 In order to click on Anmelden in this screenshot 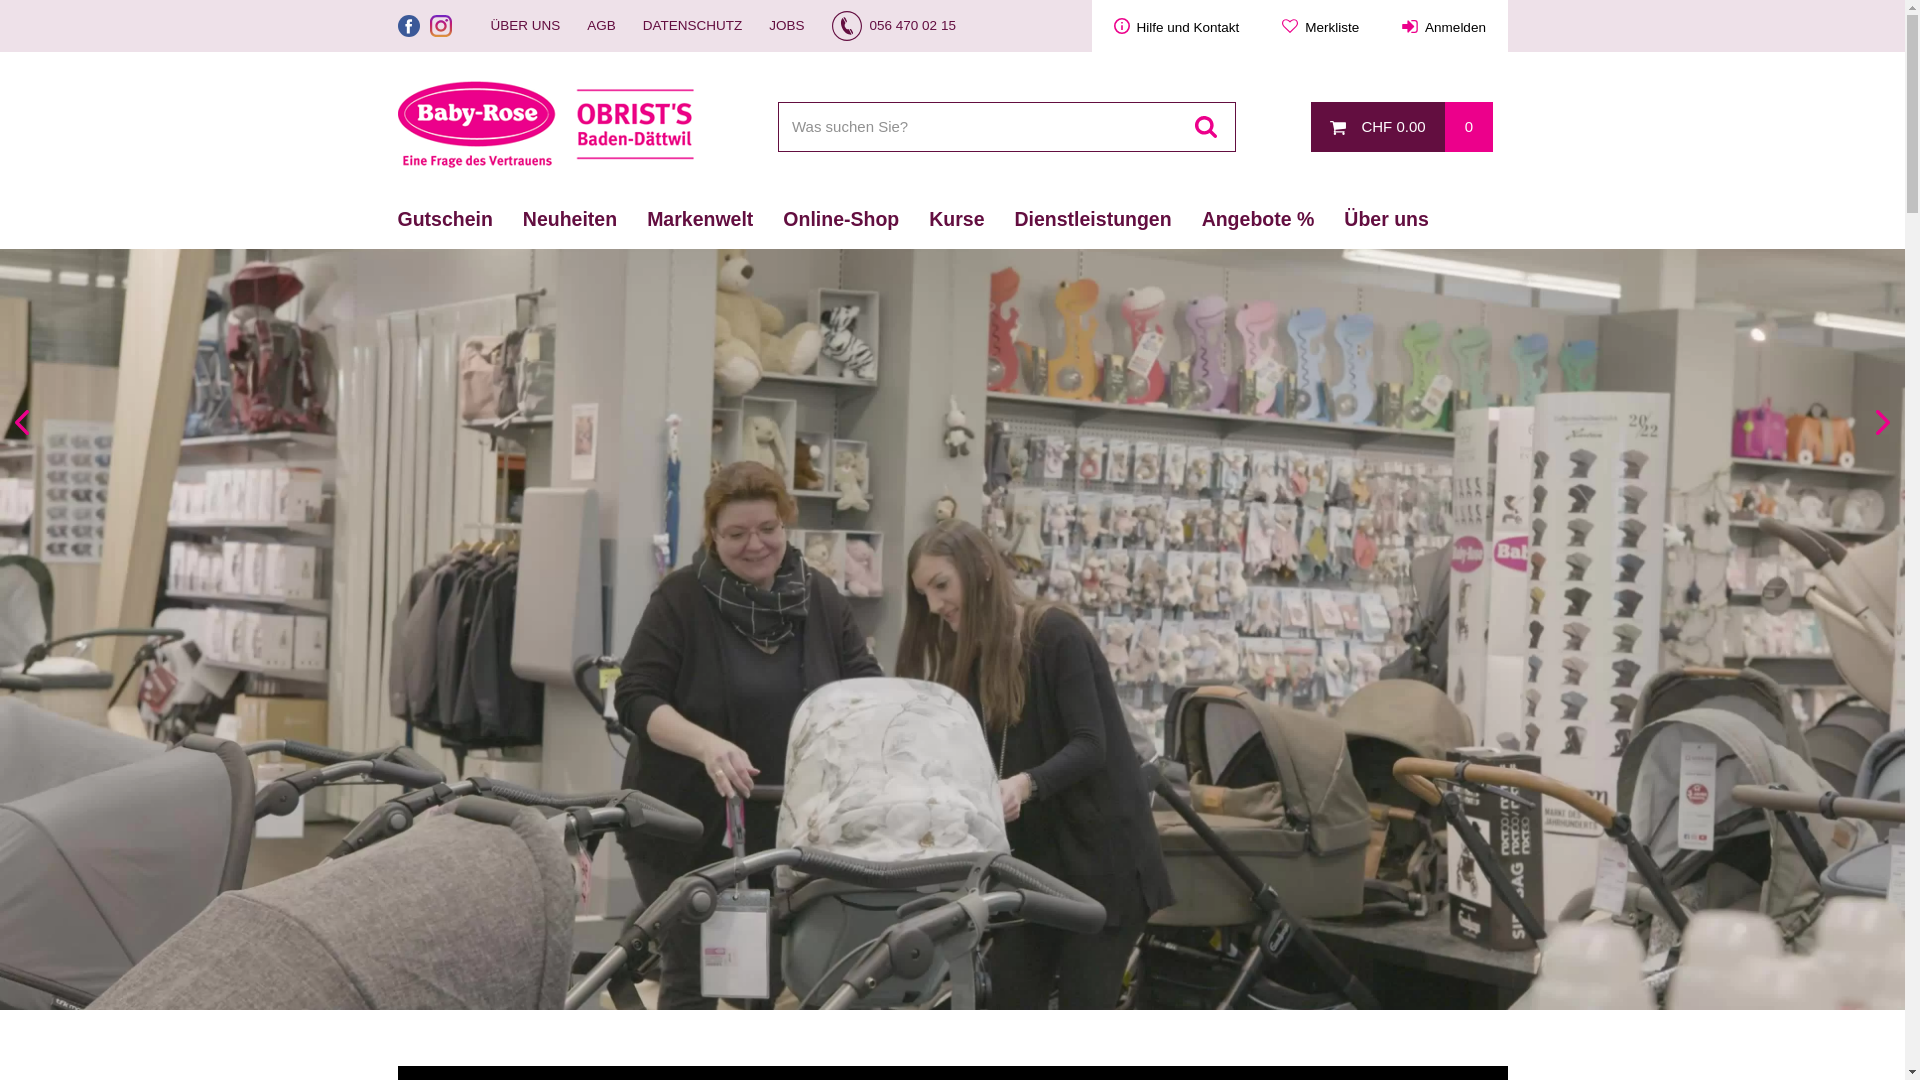, I will do `click(1444, 26)`.